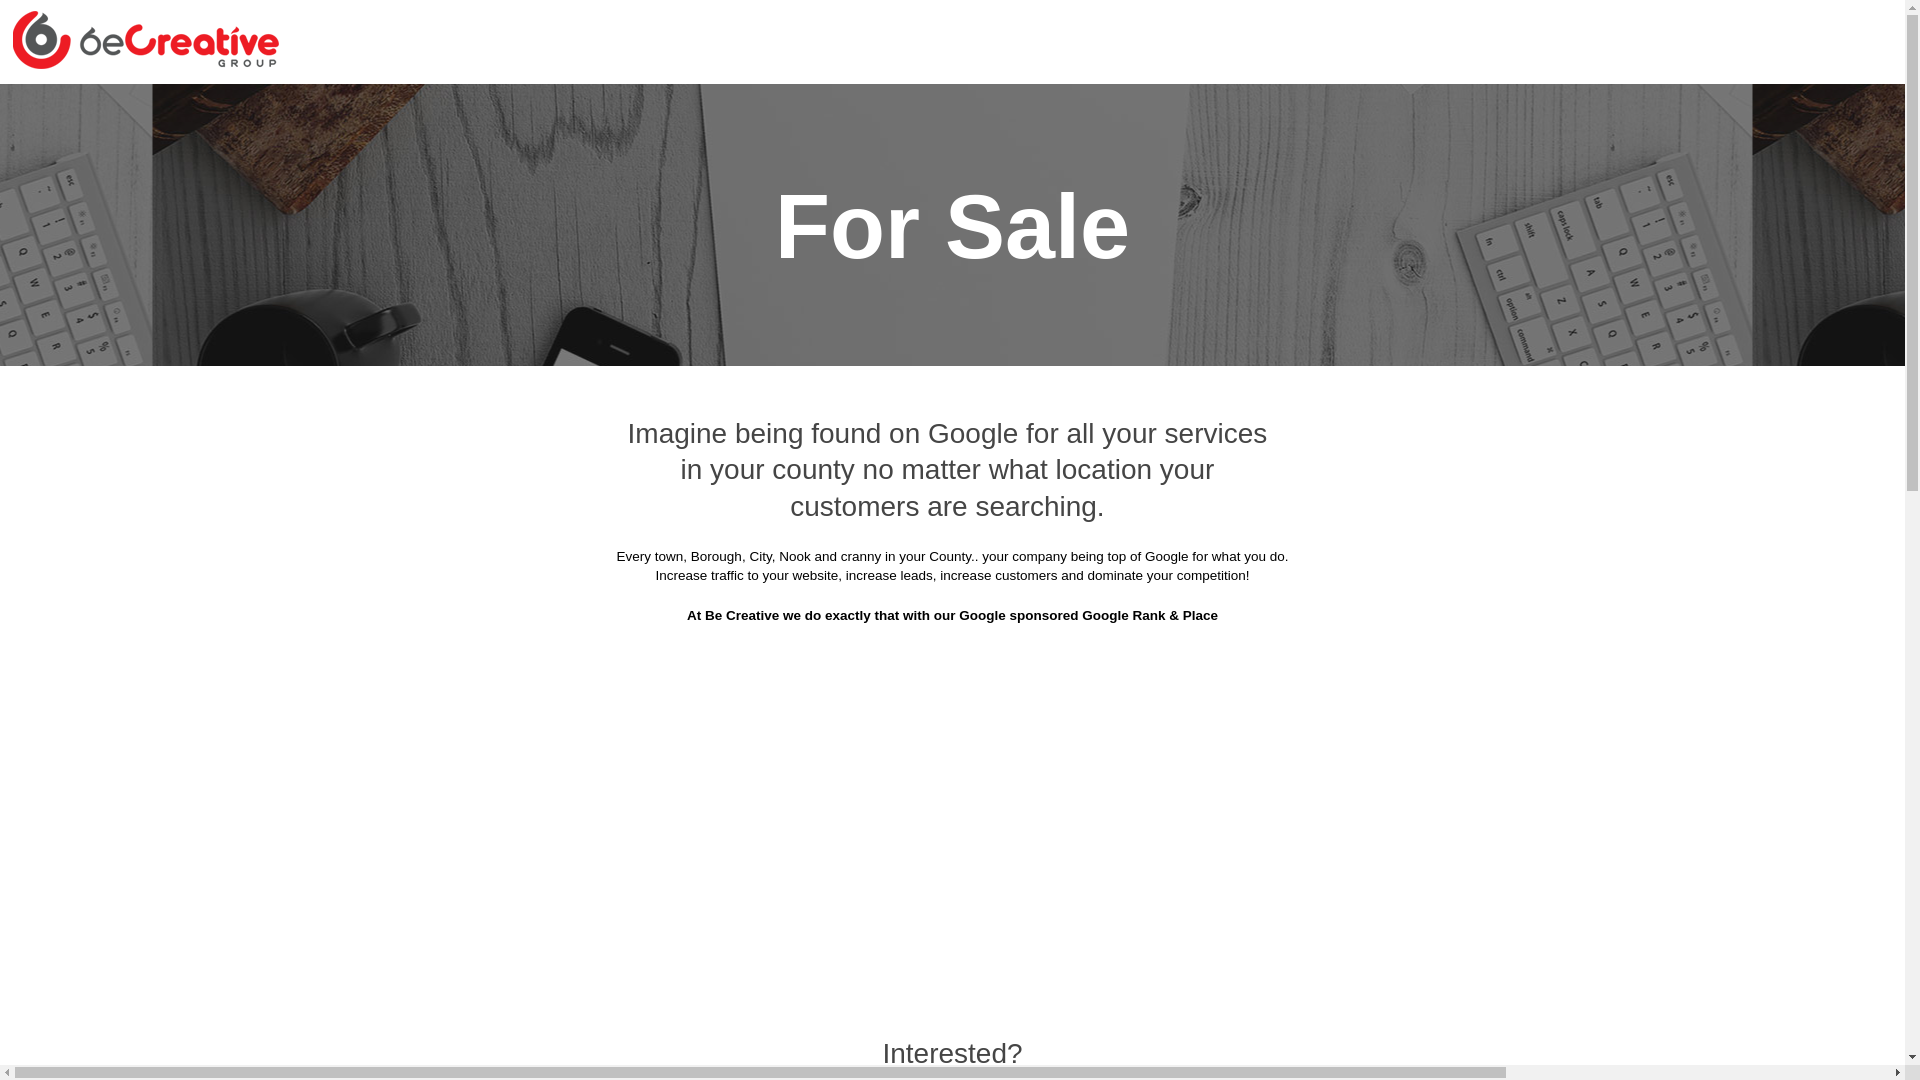 This screenshot has width=1920, height=1080. I want to click on Aggregate Suppliers Ivybridge Devon, so click(1118, 506).